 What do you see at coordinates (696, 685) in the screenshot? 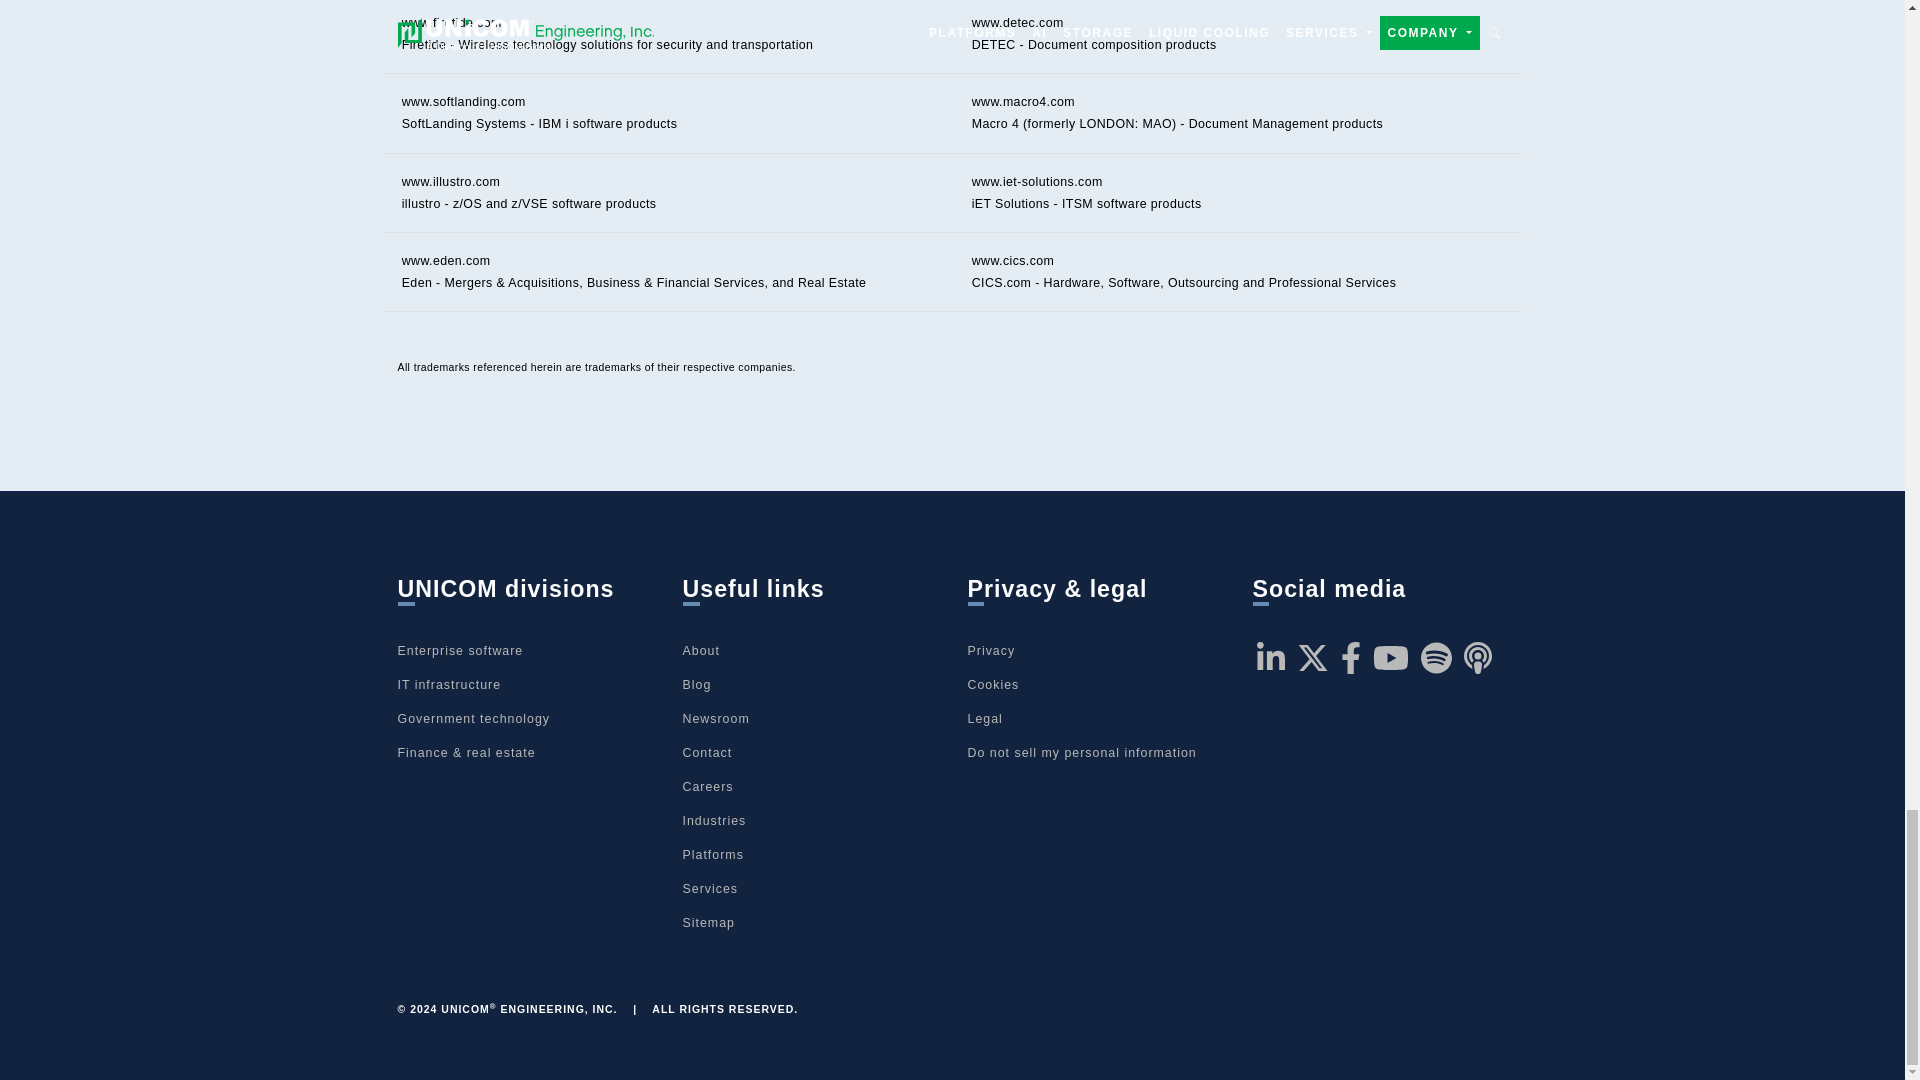
I see `Blog` at bounding box center [696, 685].